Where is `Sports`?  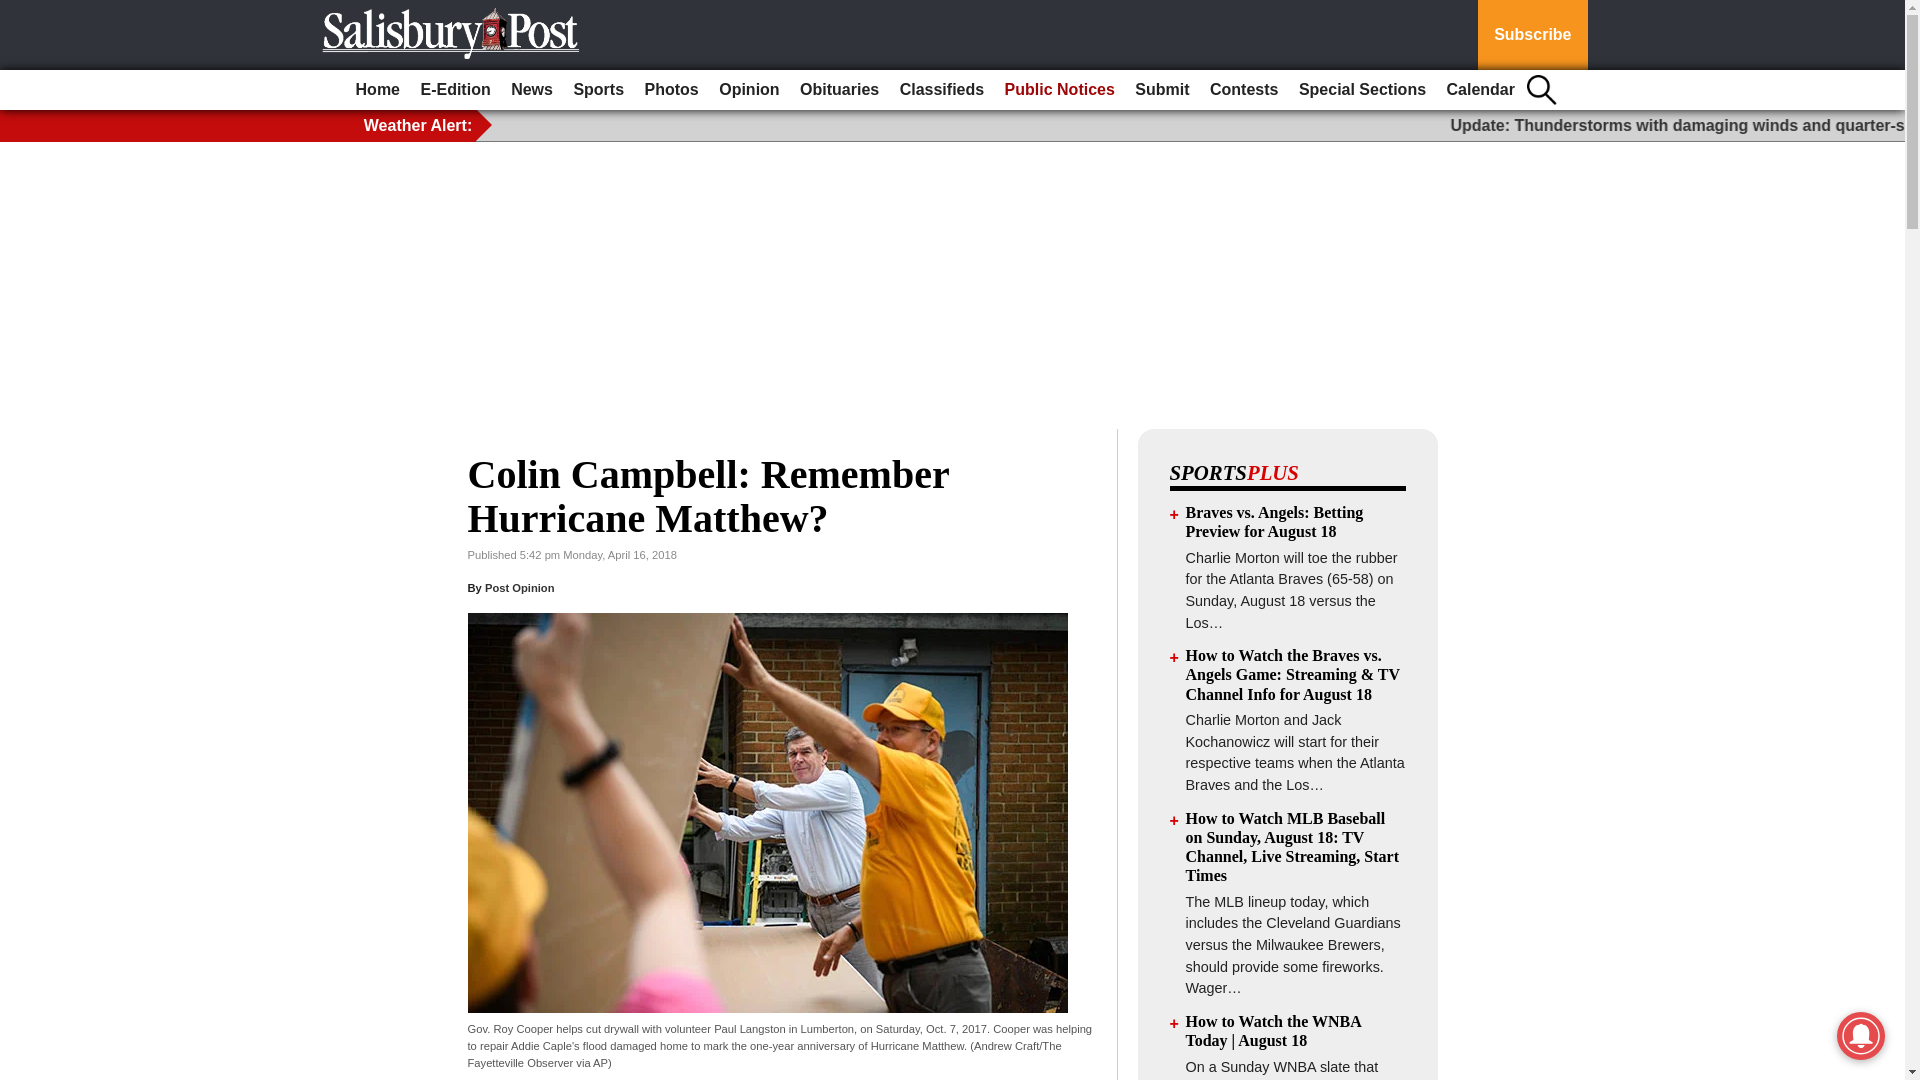
Sports is located at coordinates (598, 90).